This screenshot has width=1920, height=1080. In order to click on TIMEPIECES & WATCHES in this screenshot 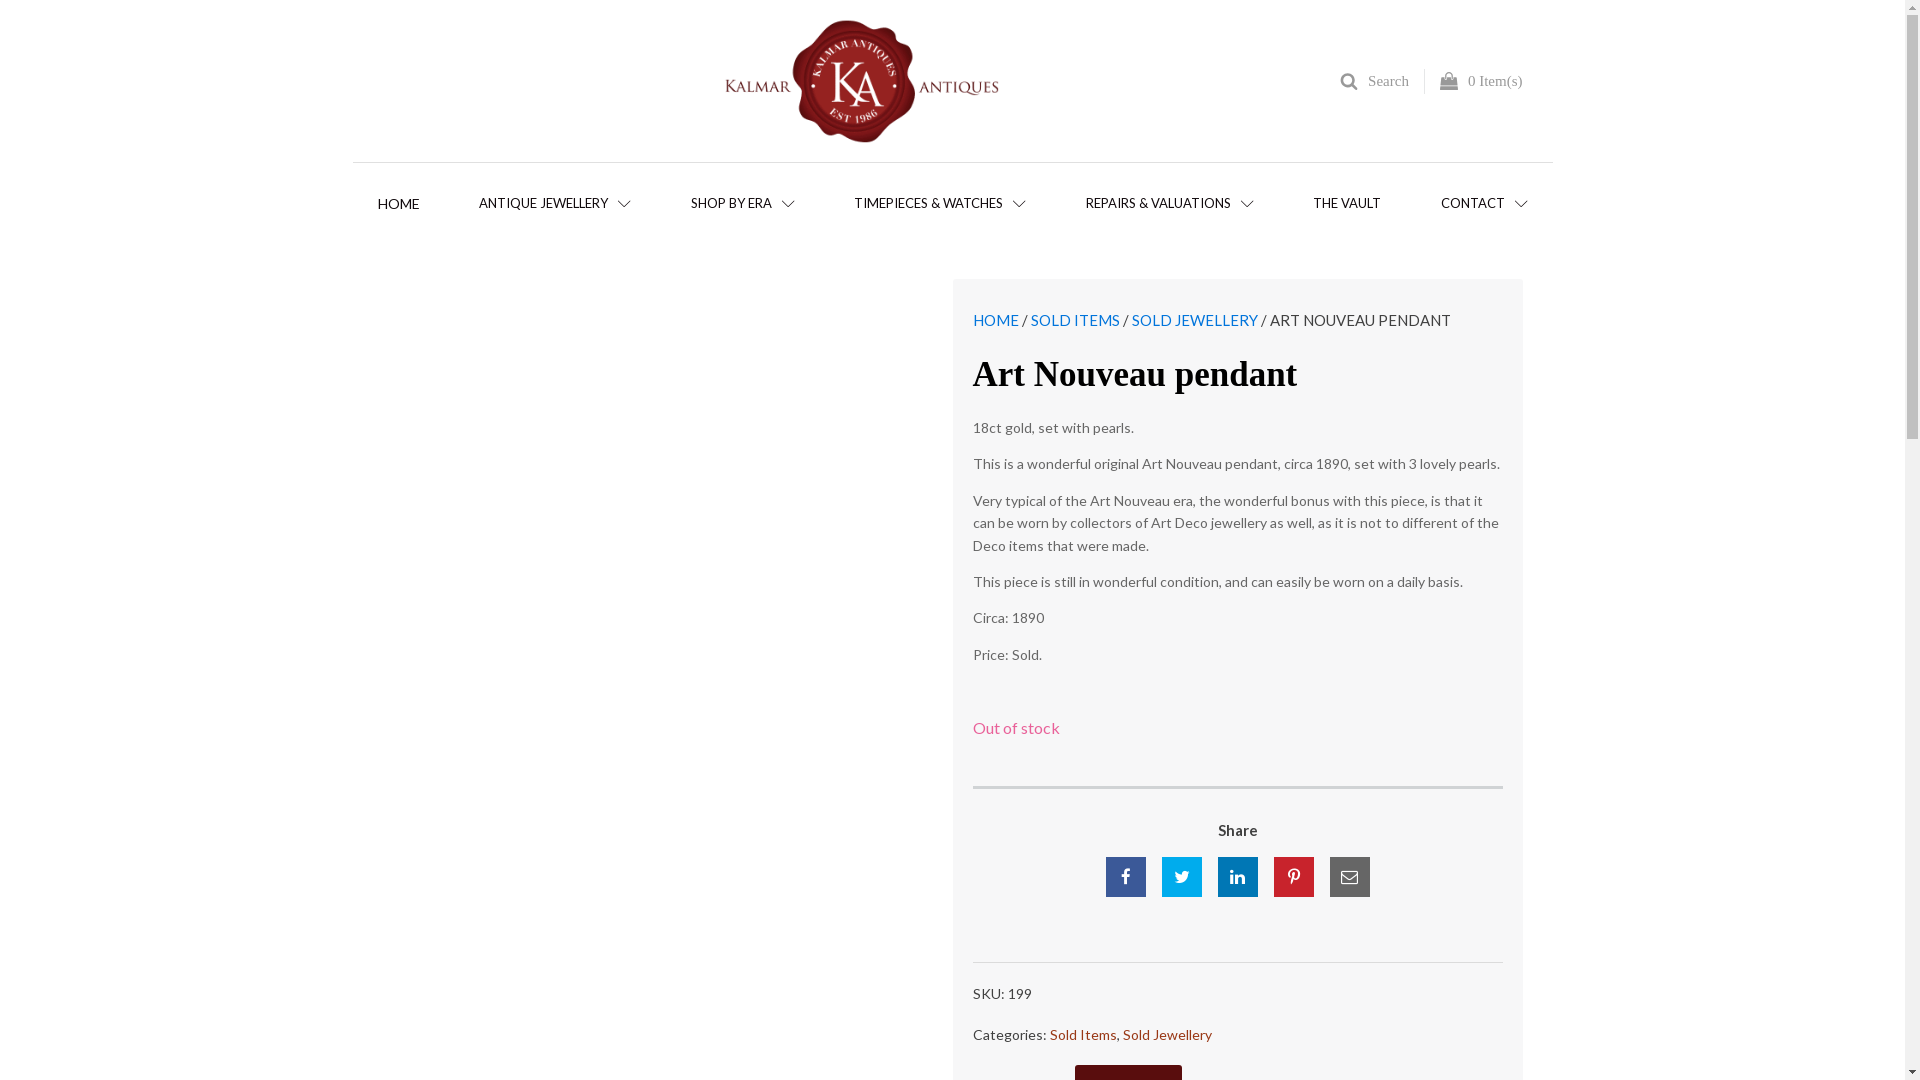, I will do `click(940, 204)`.